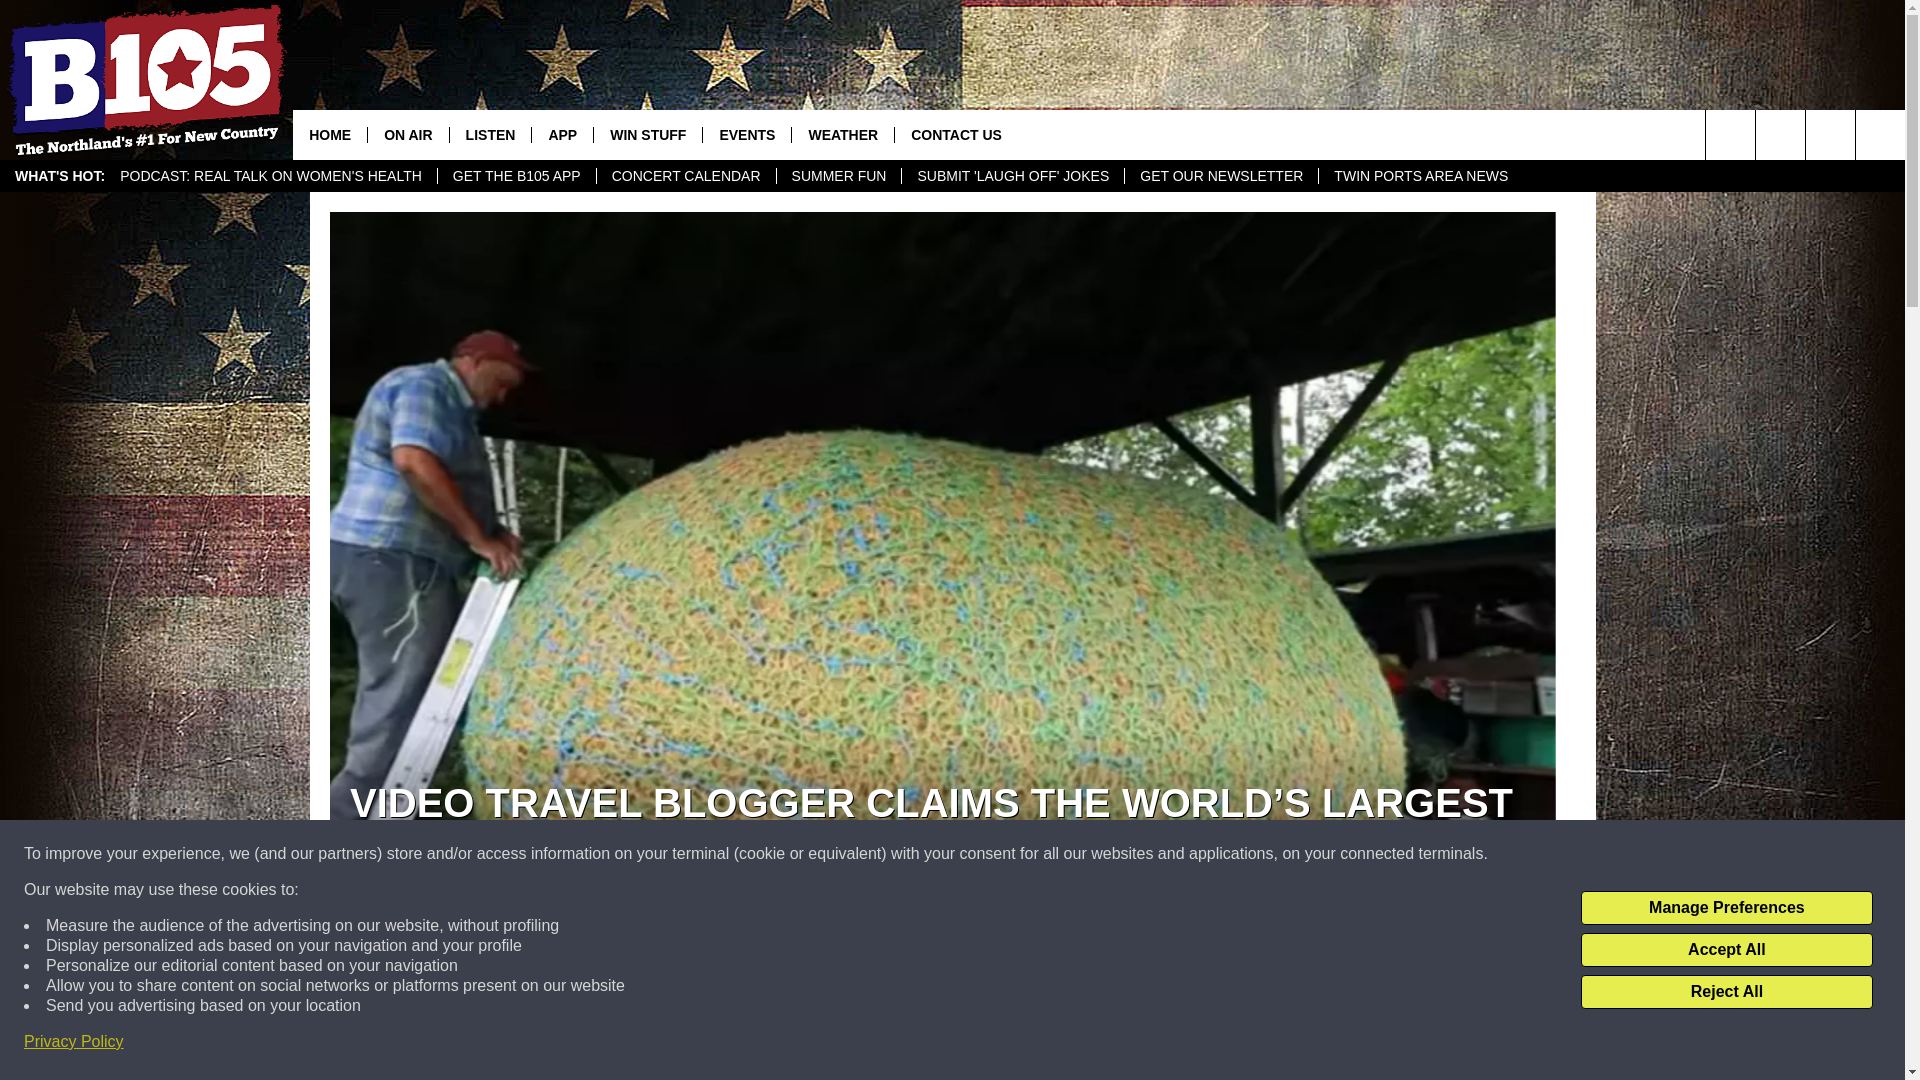 The image size is (1920, 1080). What do you see at coordinates (1726, 950) in the screenshot?
I see `Accept All` at bounding box center [1726, 950].